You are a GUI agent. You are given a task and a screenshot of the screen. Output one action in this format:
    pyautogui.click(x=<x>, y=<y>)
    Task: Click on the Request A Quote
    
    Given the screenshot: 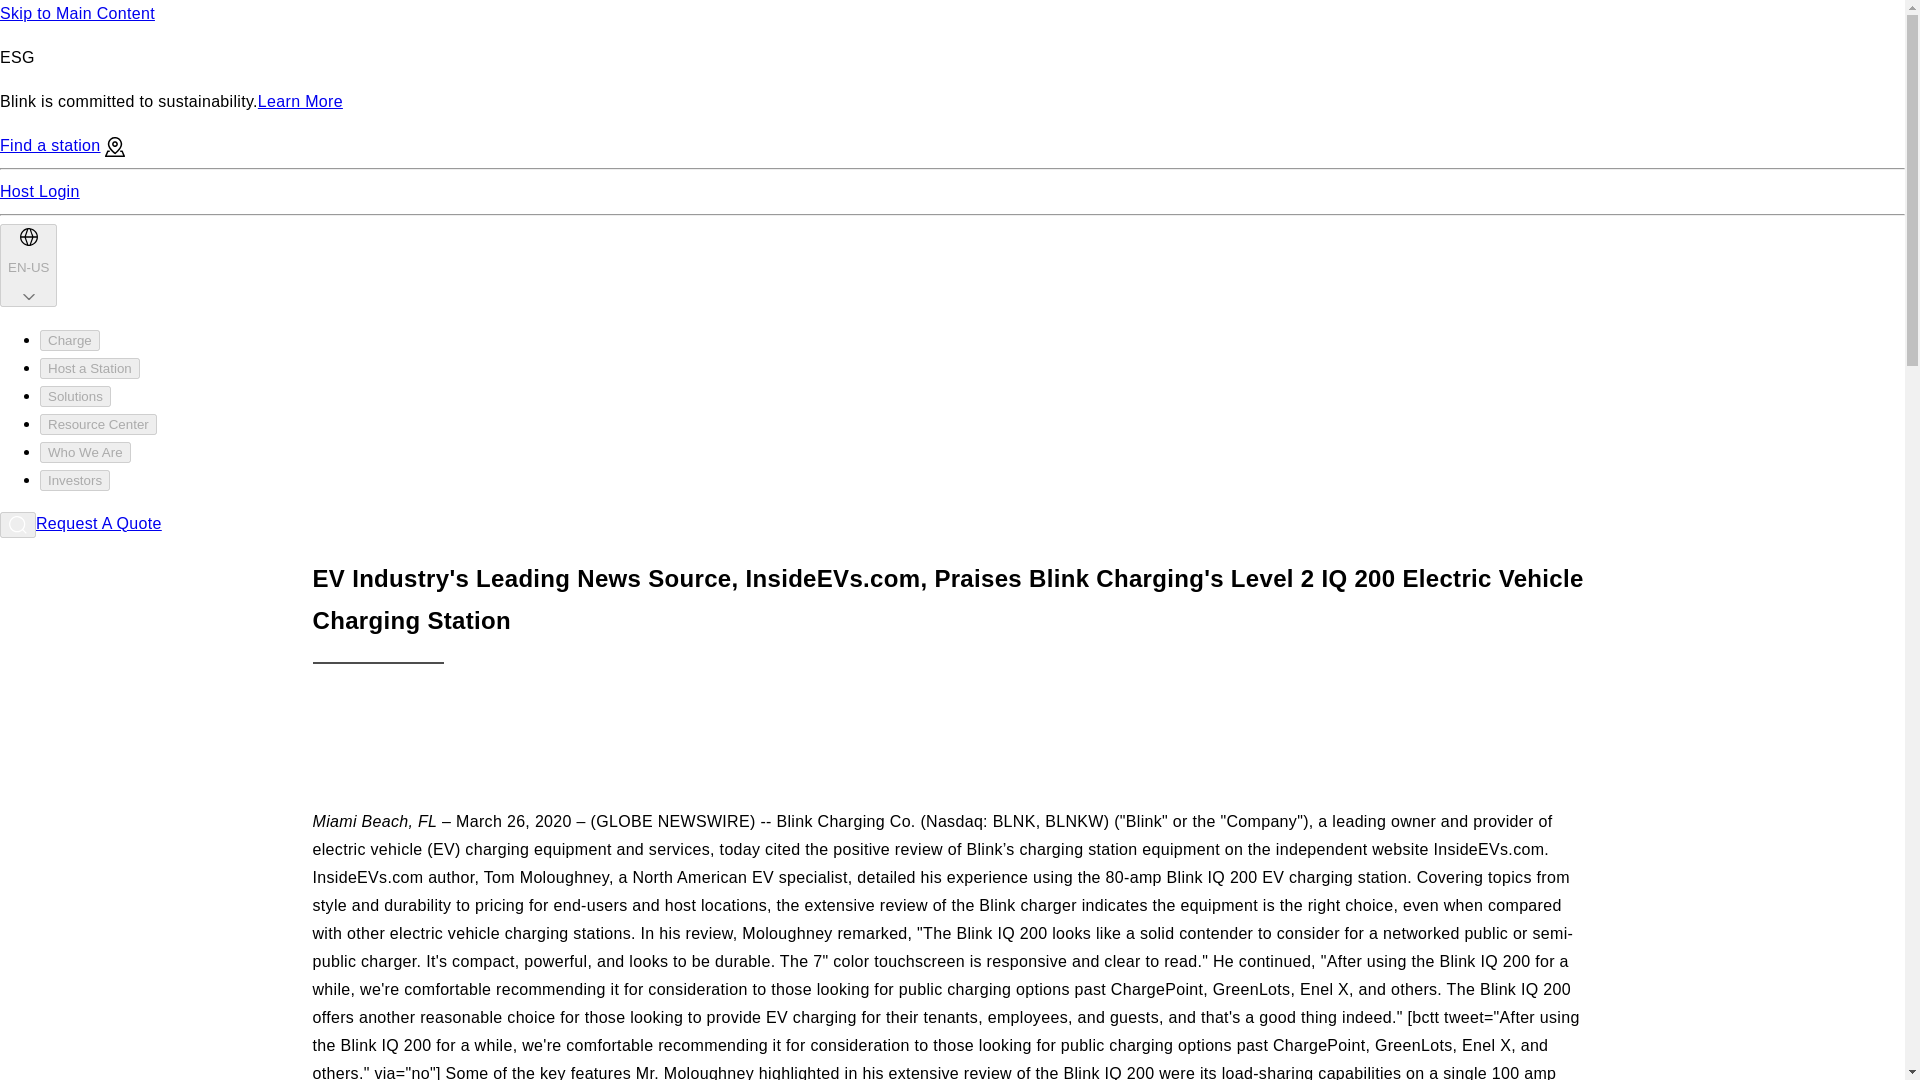 What is the action you would take?
    pyautogui.click(x=98, y=524)
    